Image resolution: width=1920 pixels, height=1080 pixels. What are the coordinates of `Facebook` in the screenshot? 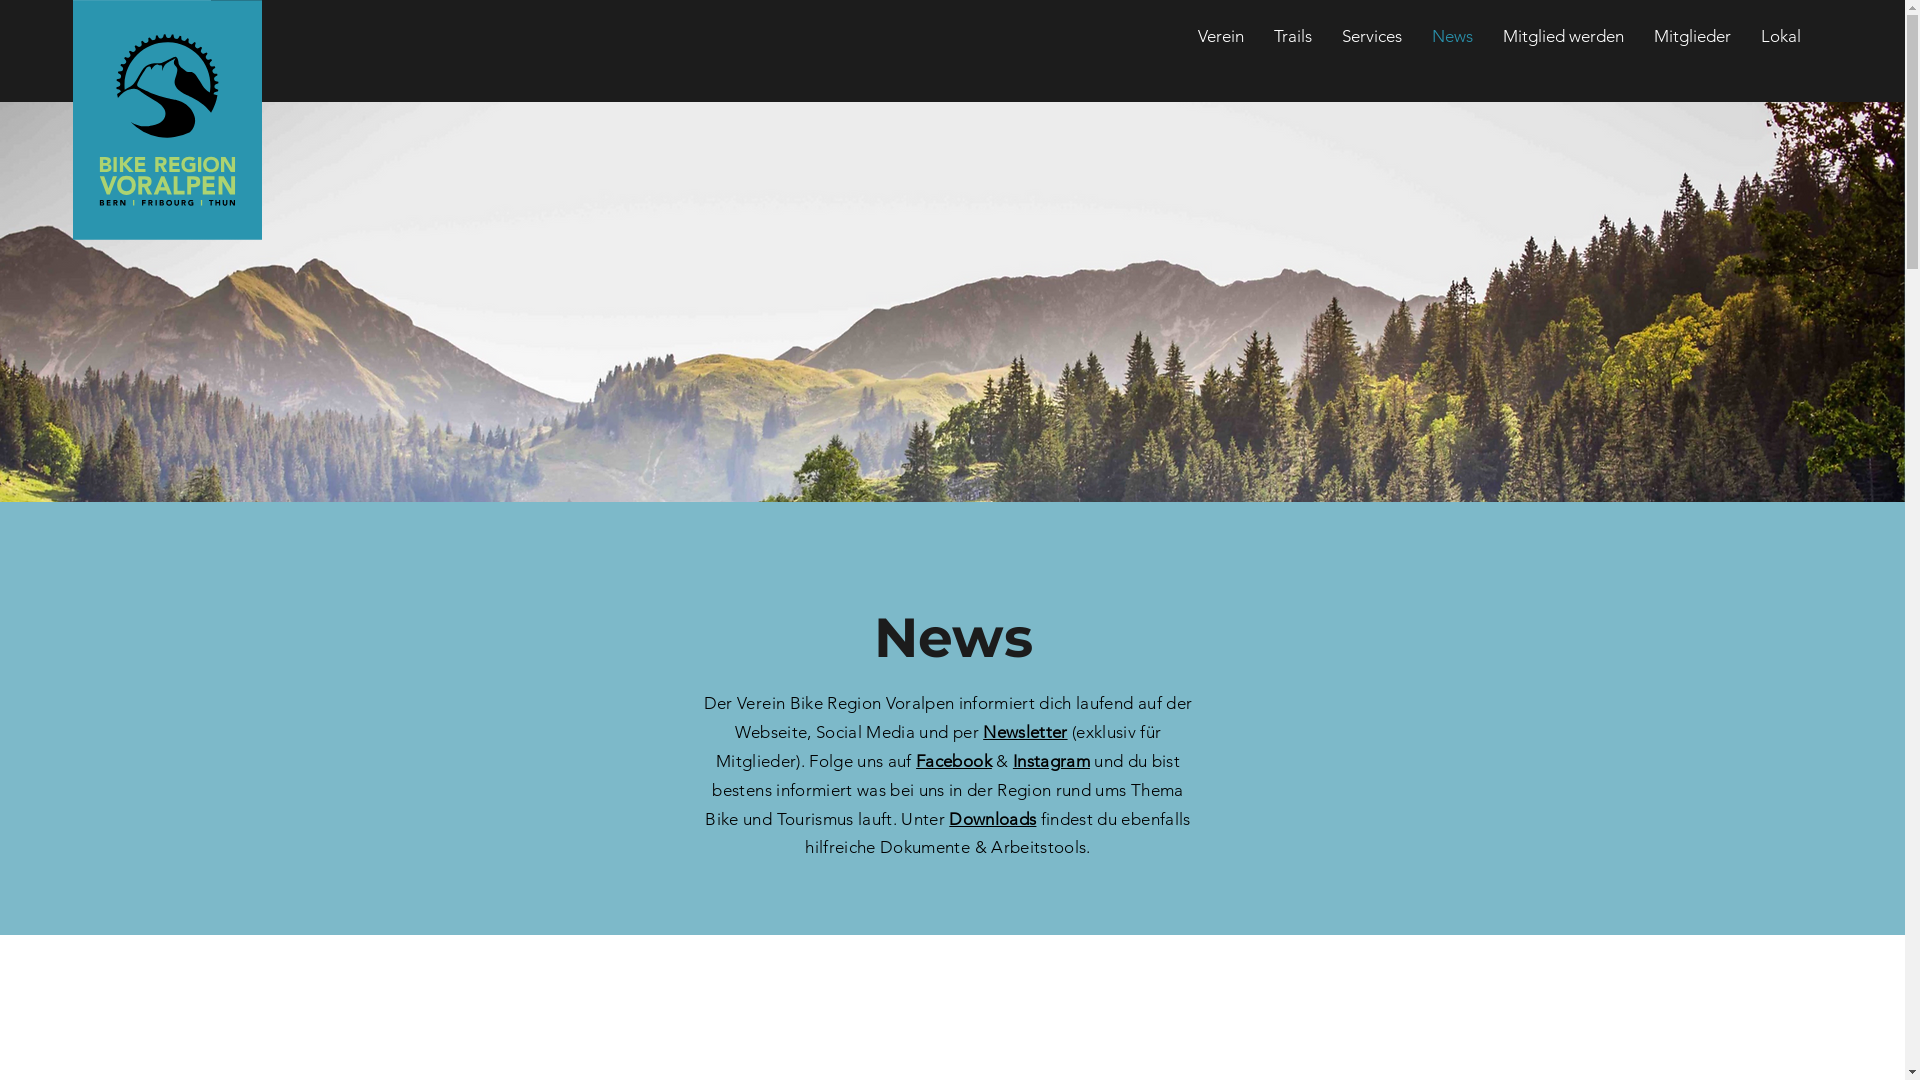 It's located at (954, 761).